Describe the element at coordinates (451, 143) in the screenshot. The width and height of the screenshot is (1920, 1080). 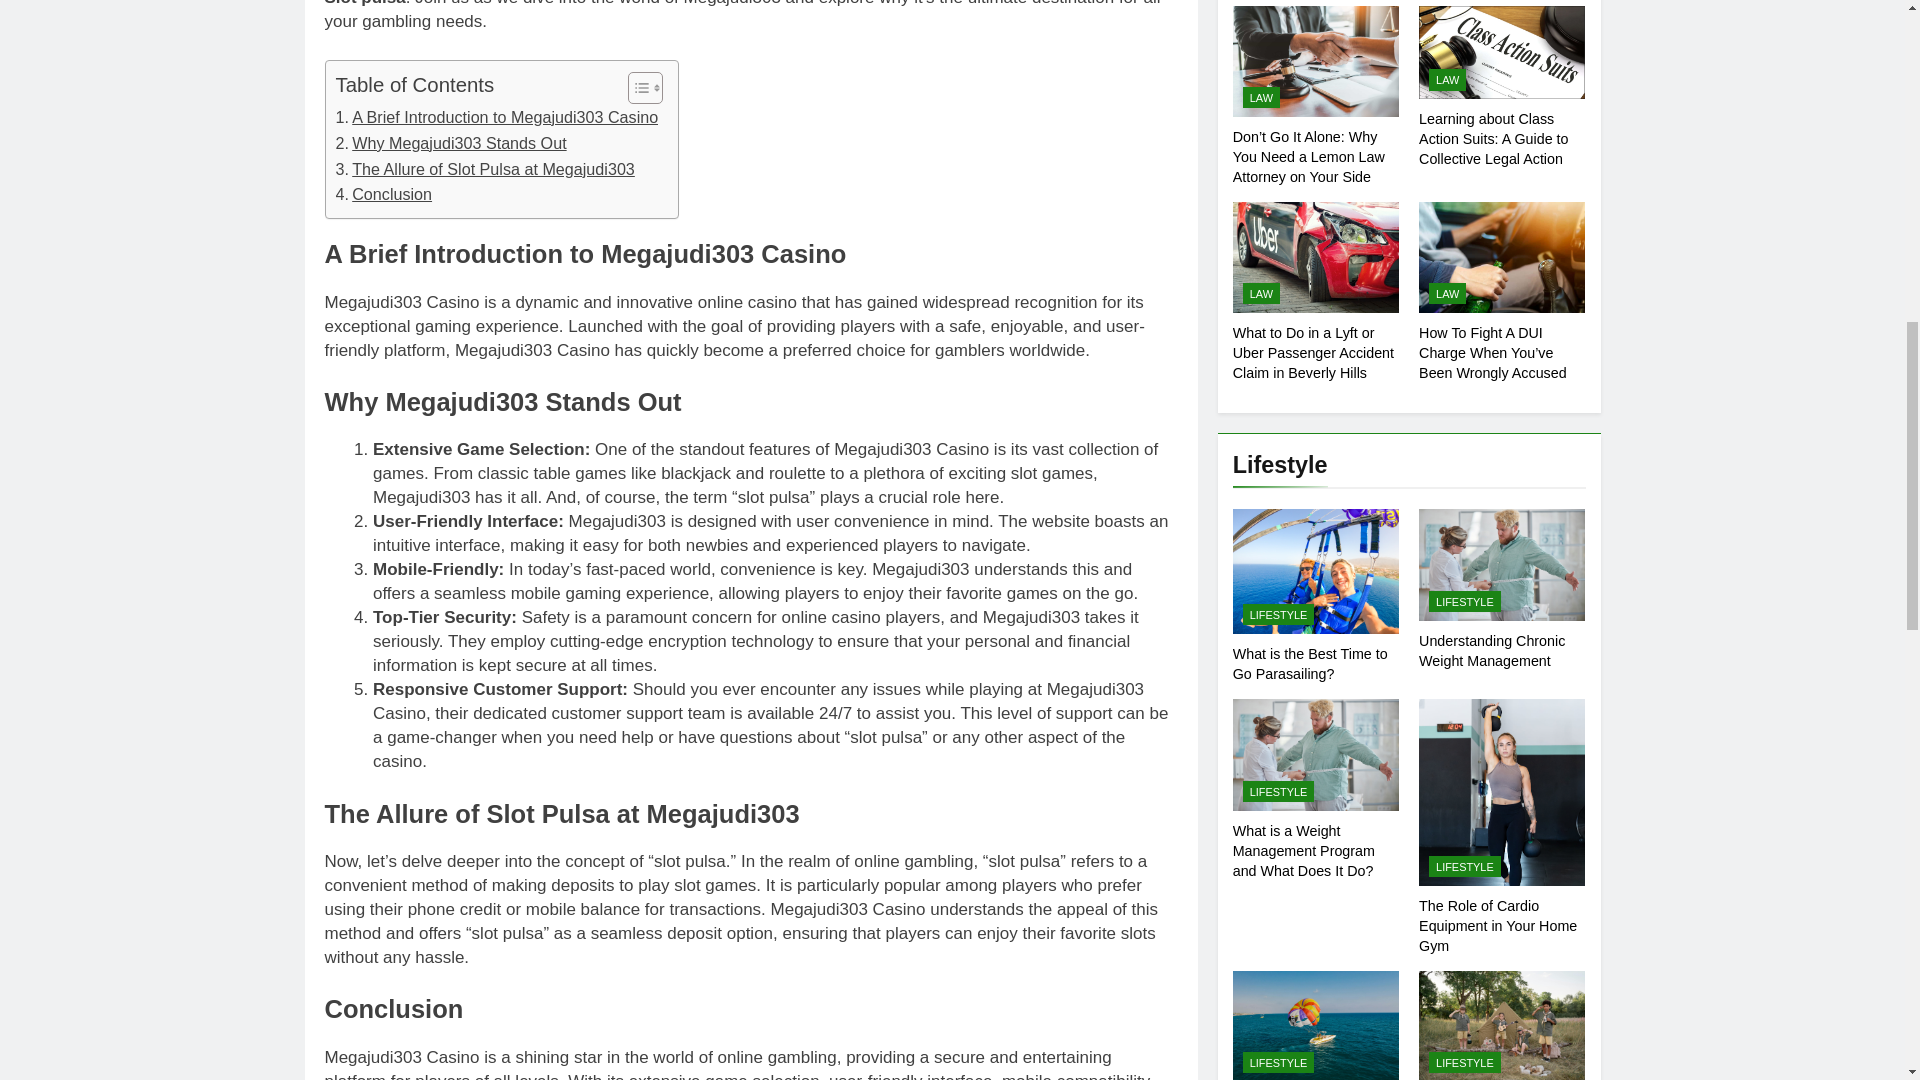
I see `Why Megajudi303 Stands Out` at that location.